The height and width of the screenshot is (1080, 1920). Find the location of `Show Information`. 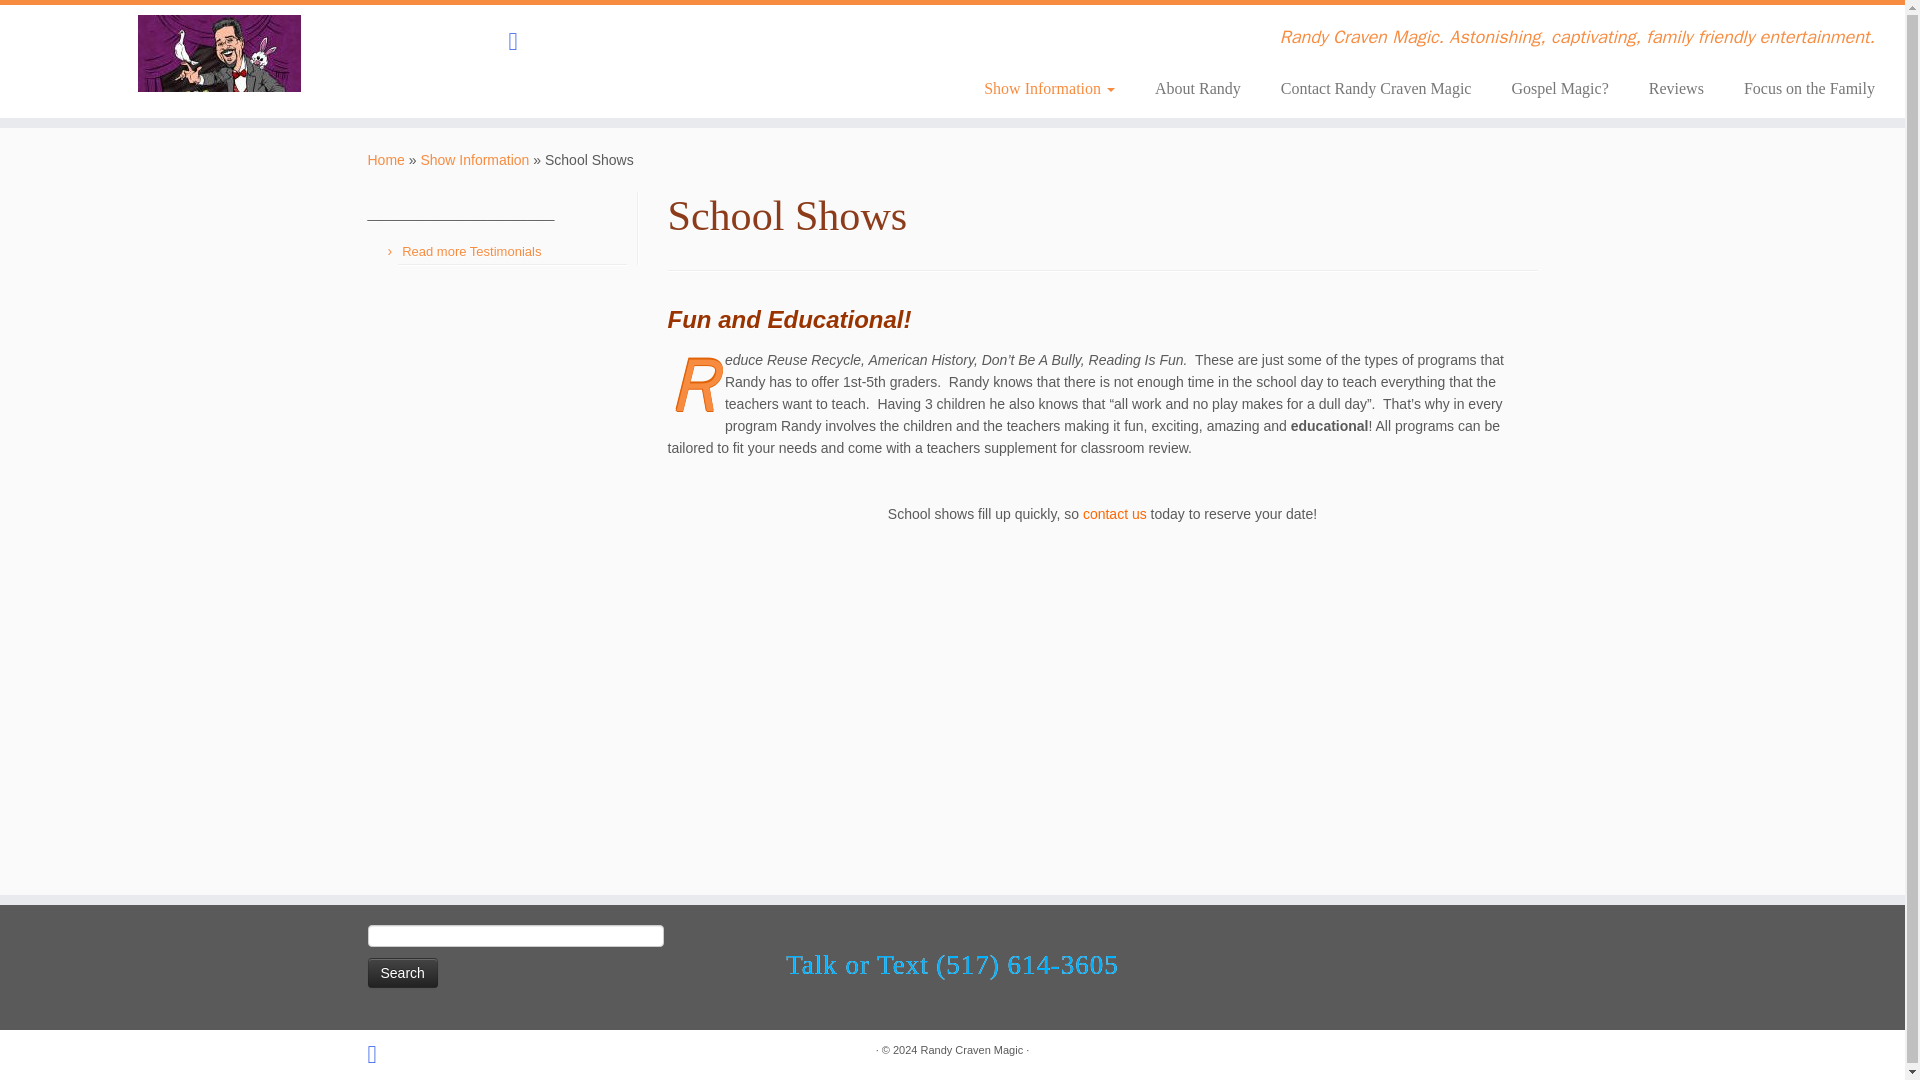

Show Information is located at coordinates (1048, 88).